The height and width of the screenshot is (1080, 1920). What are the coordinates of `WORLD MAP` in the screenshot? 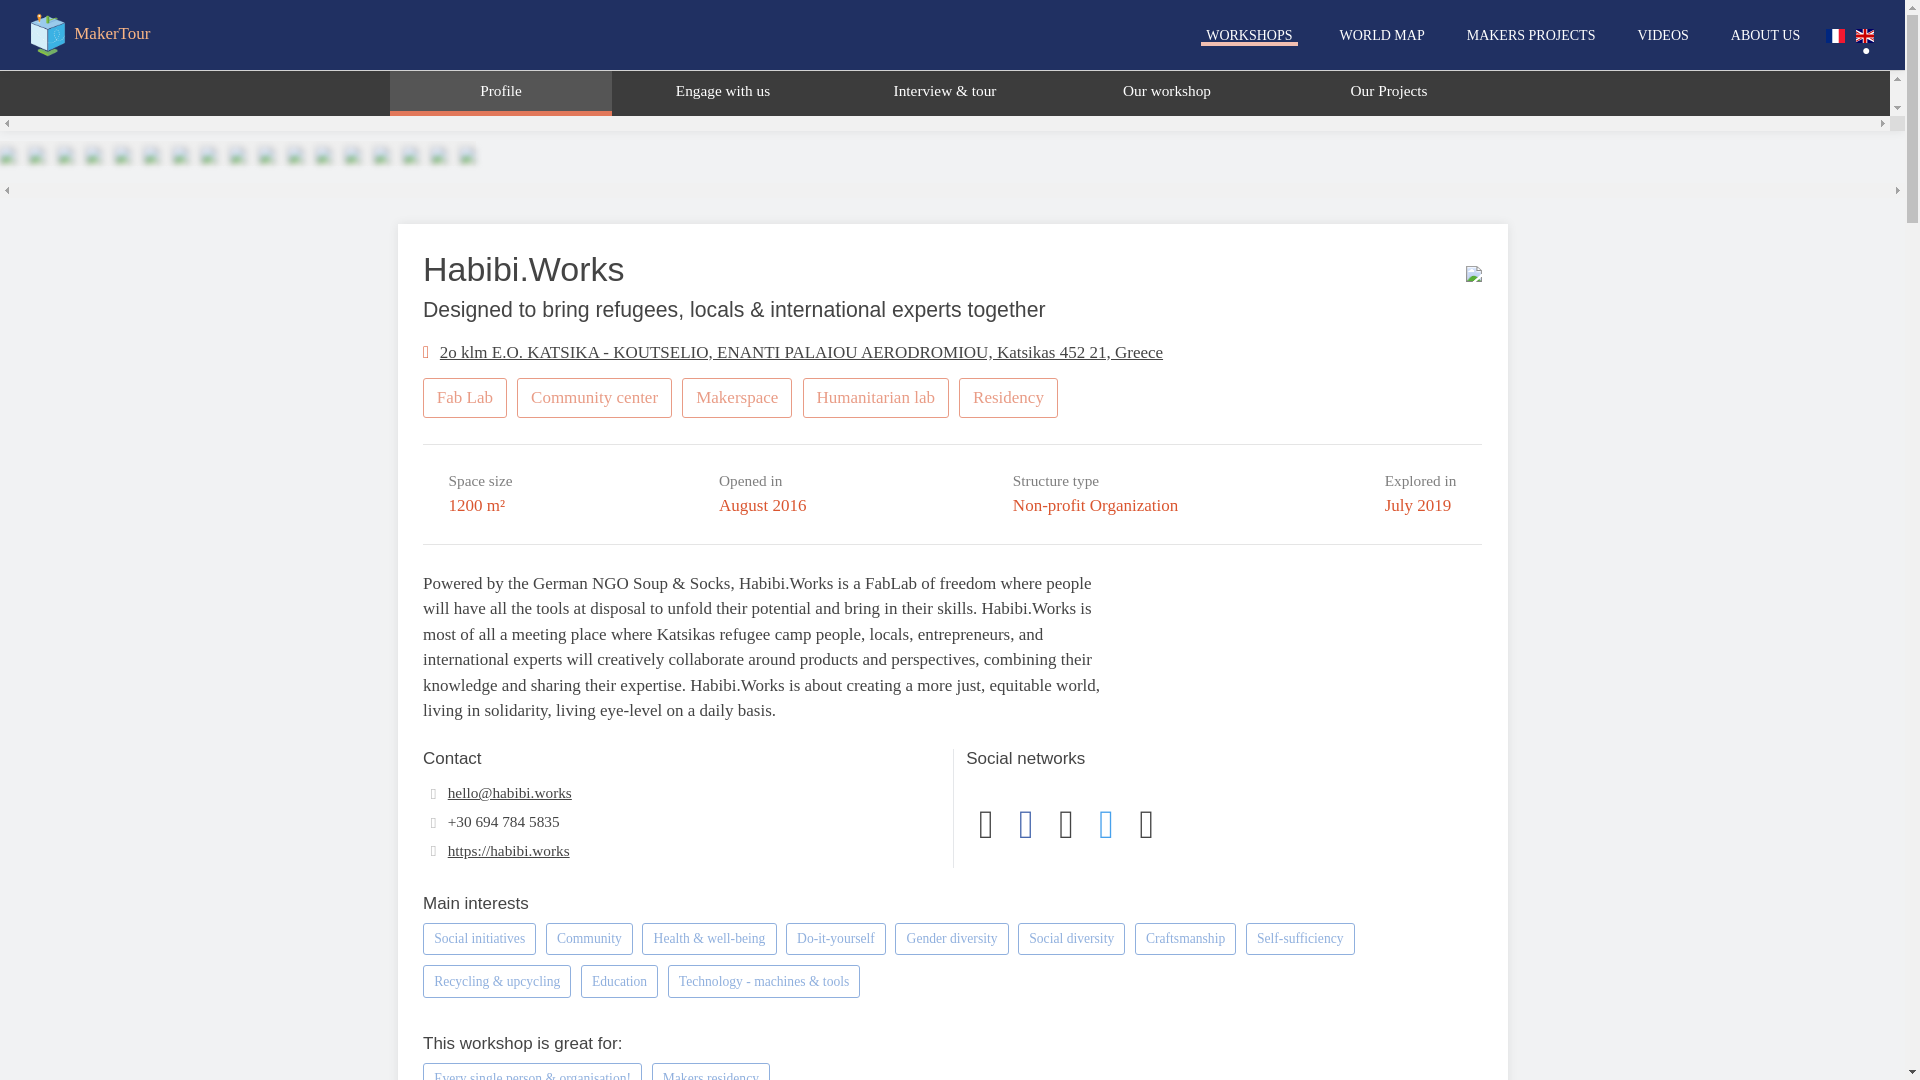 It's located at (1382, 34).